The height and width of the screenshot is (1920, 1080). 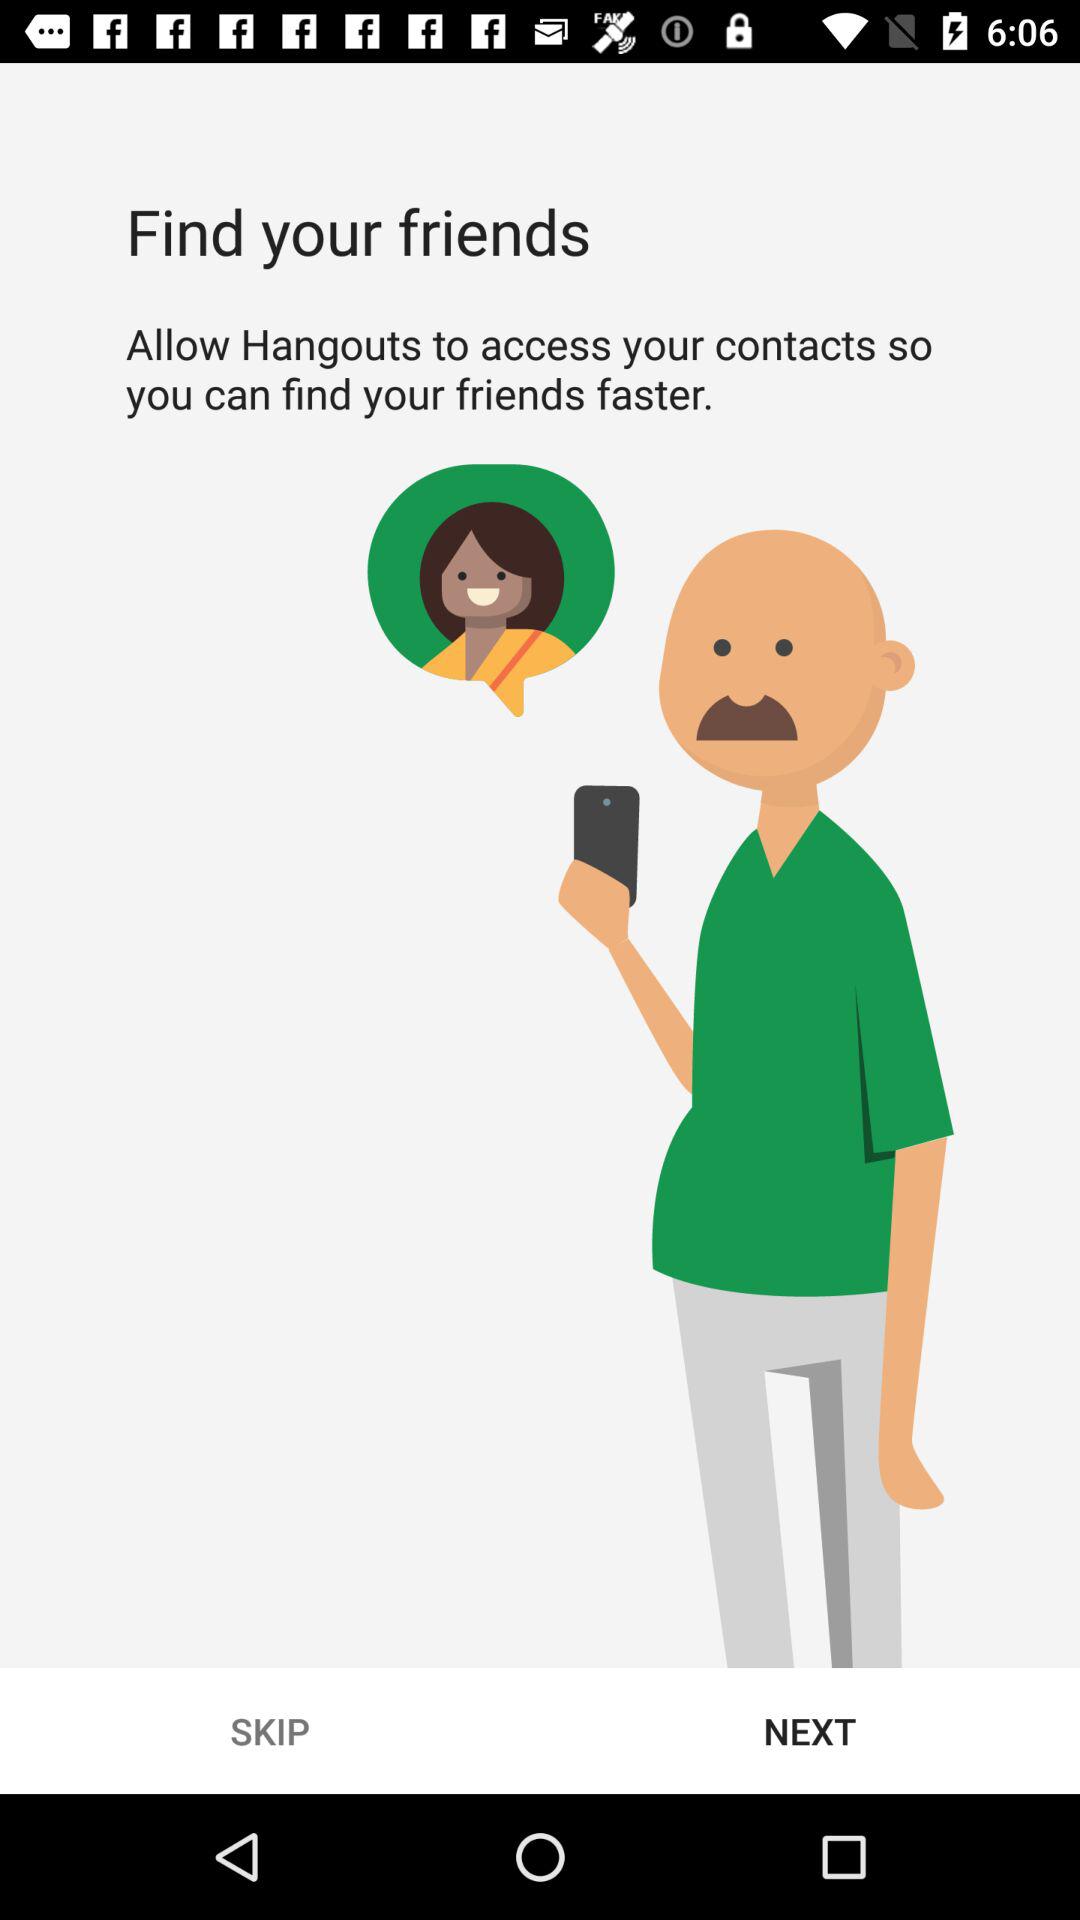 I want to click on click icon at the bottom left corner, so click(x=270, y=1730).